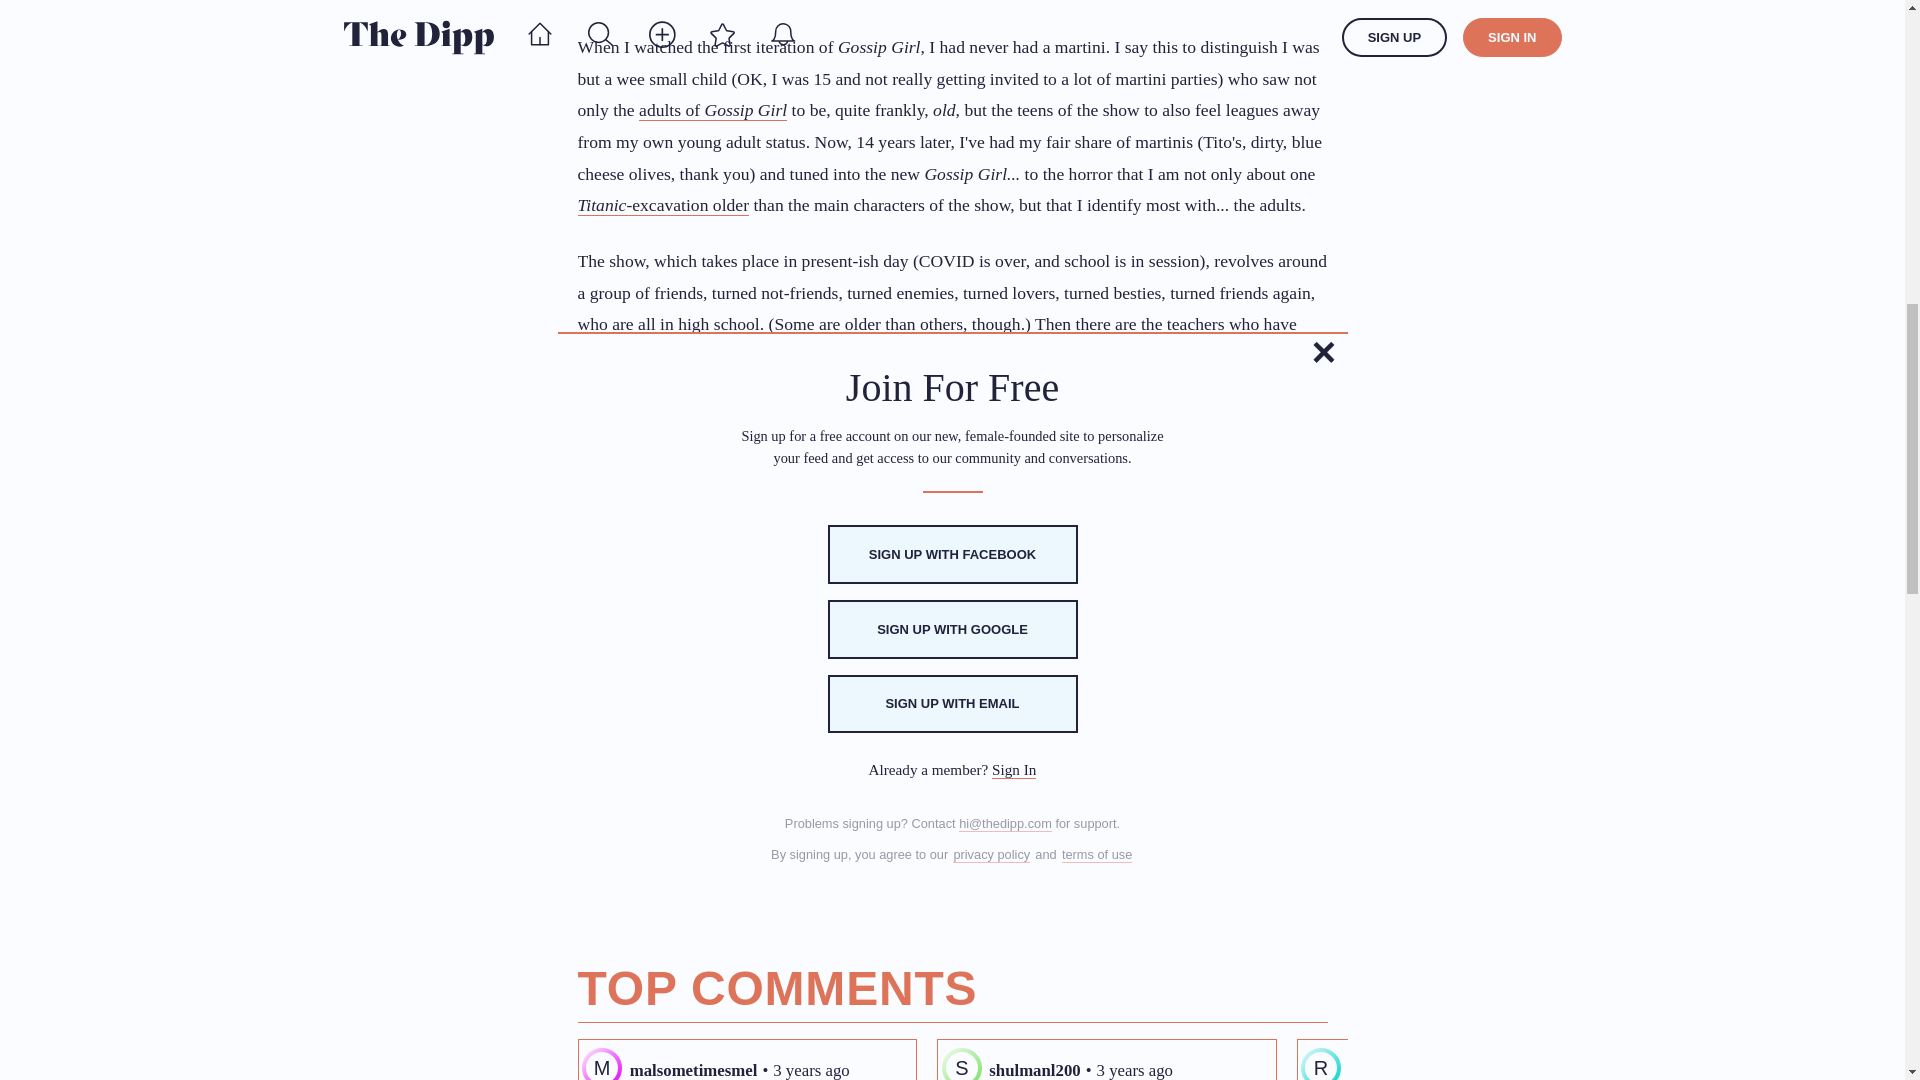 The image size is (1920, 1080). Describe the element at coordinates (1014, 770) in the screenshot. I see `Sign In` at that location.